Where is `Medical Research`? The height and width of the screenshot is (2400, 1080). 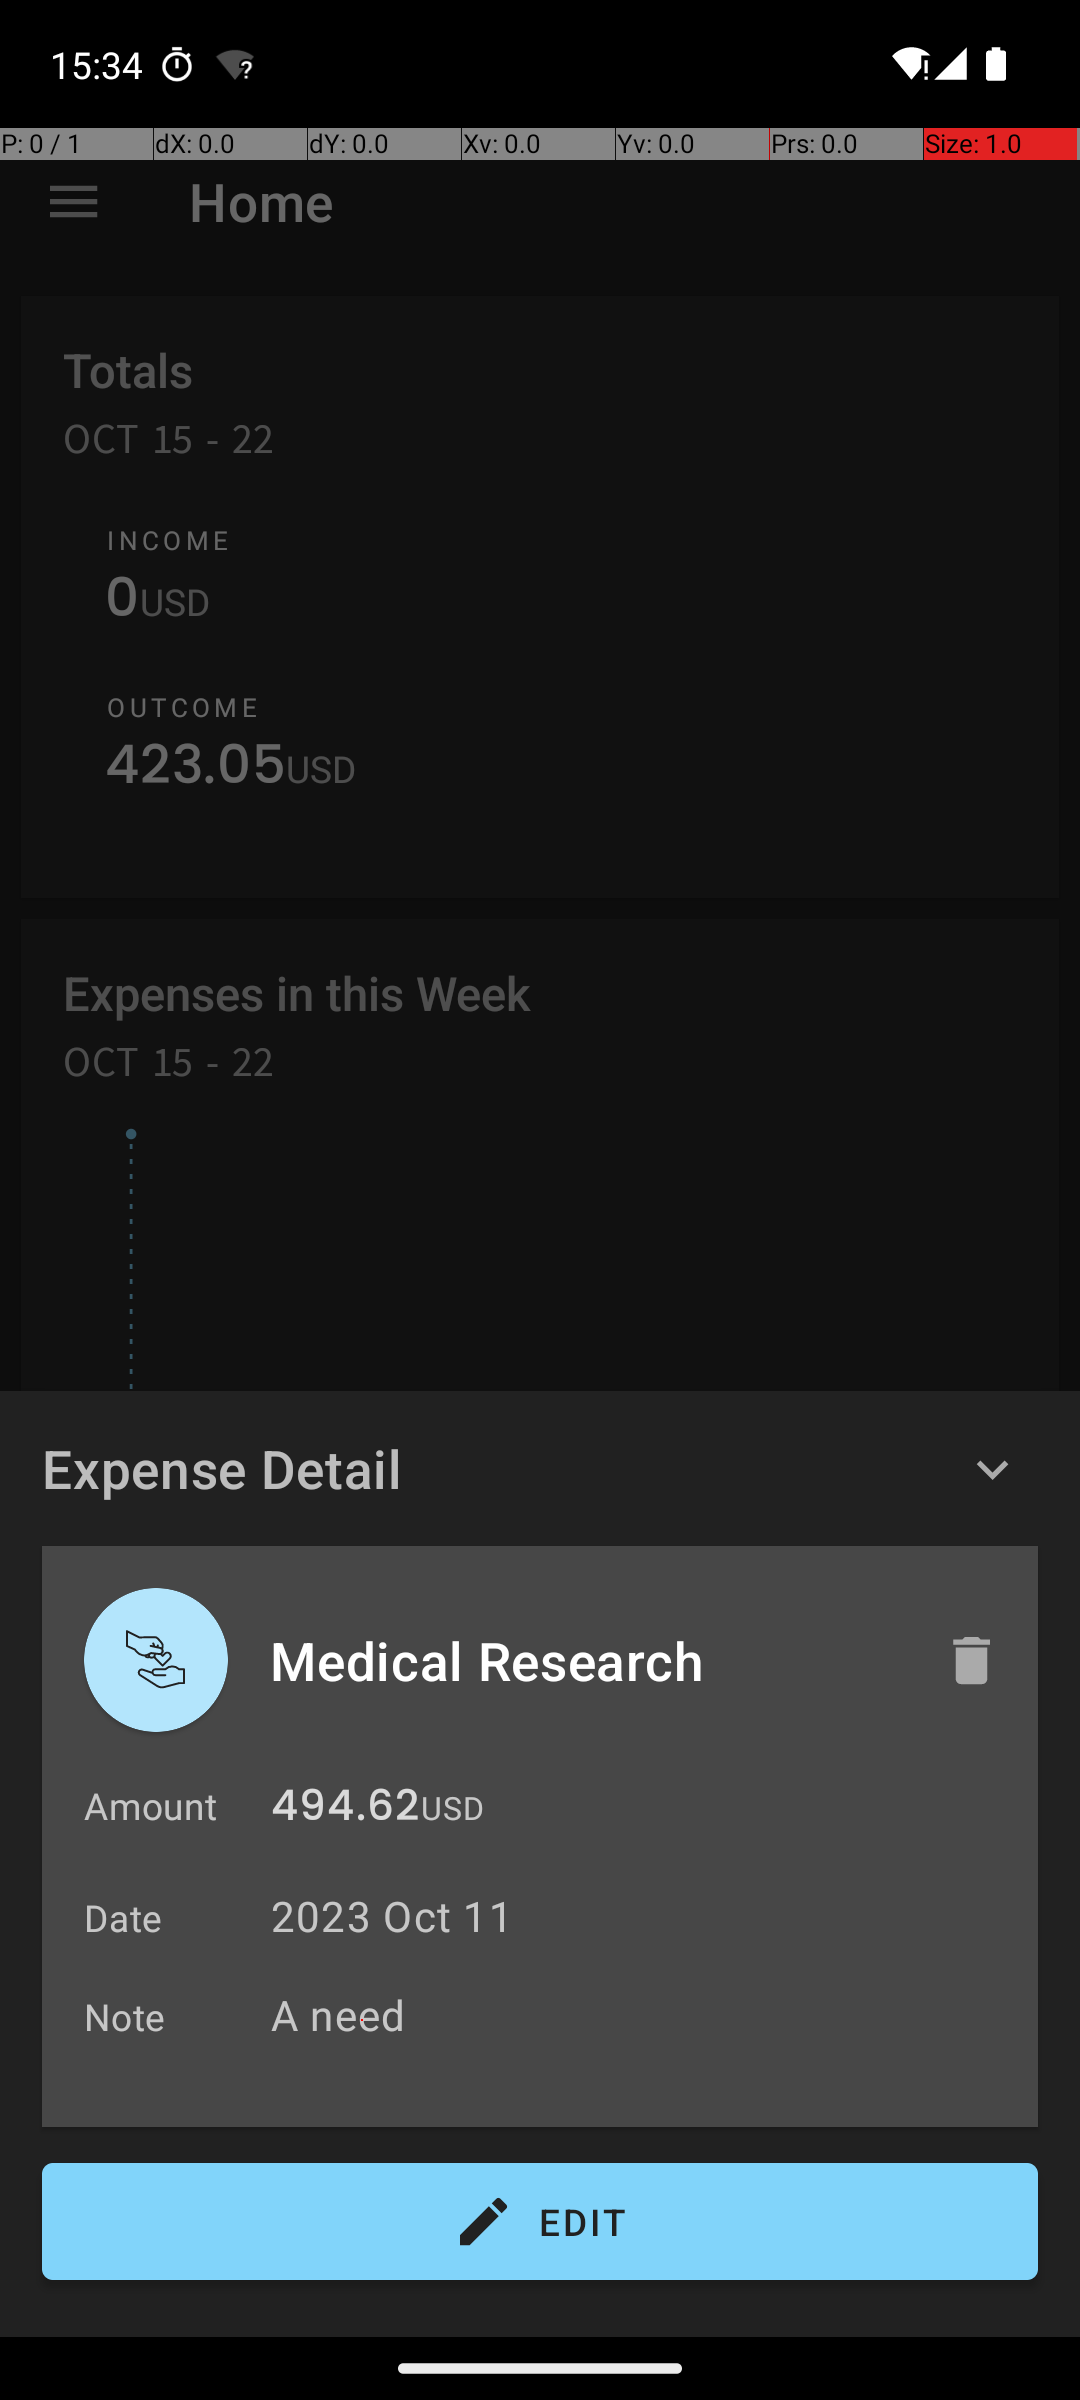 Medical Research is located at coordinates (587, 1660).